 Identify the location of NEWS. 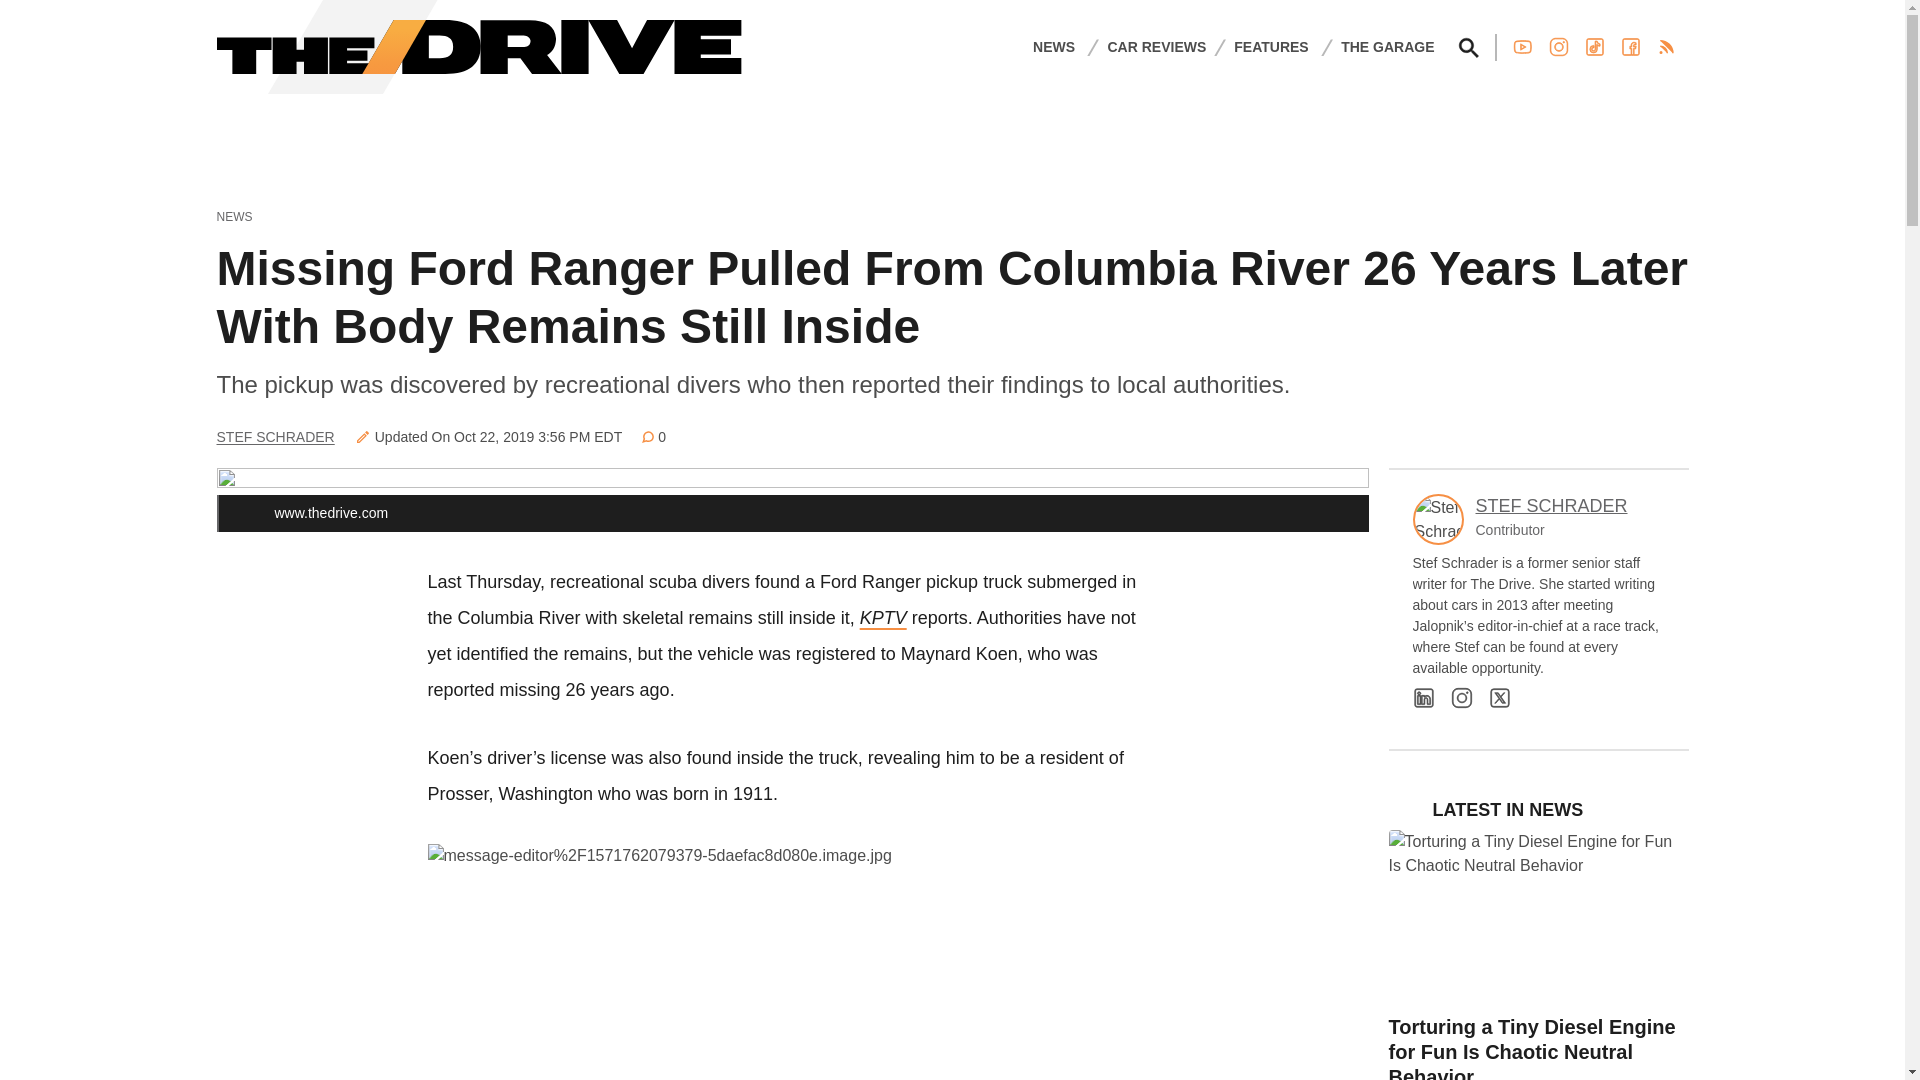
(1054, 46).